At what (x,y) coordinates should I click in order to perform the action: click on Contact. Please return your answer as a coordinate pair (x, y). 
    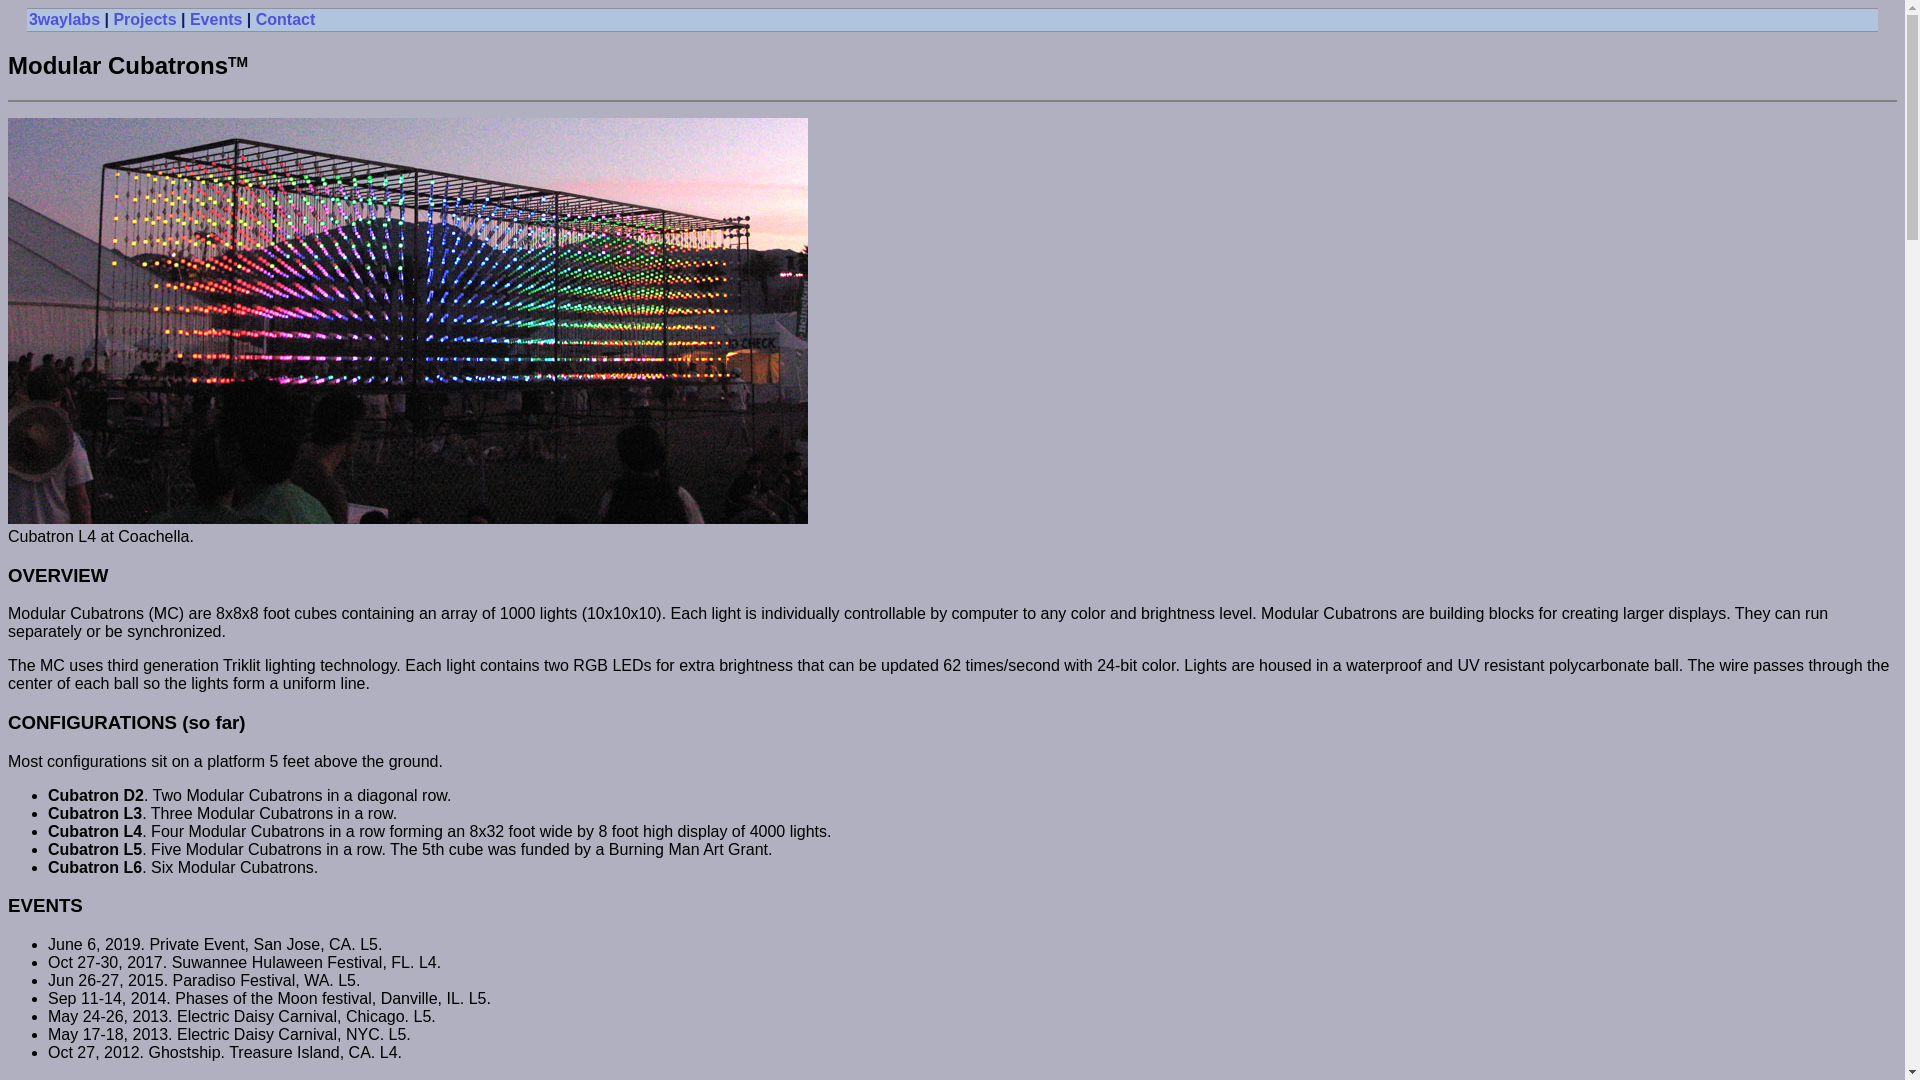
    Looking at the image, I should click on (286, 20).